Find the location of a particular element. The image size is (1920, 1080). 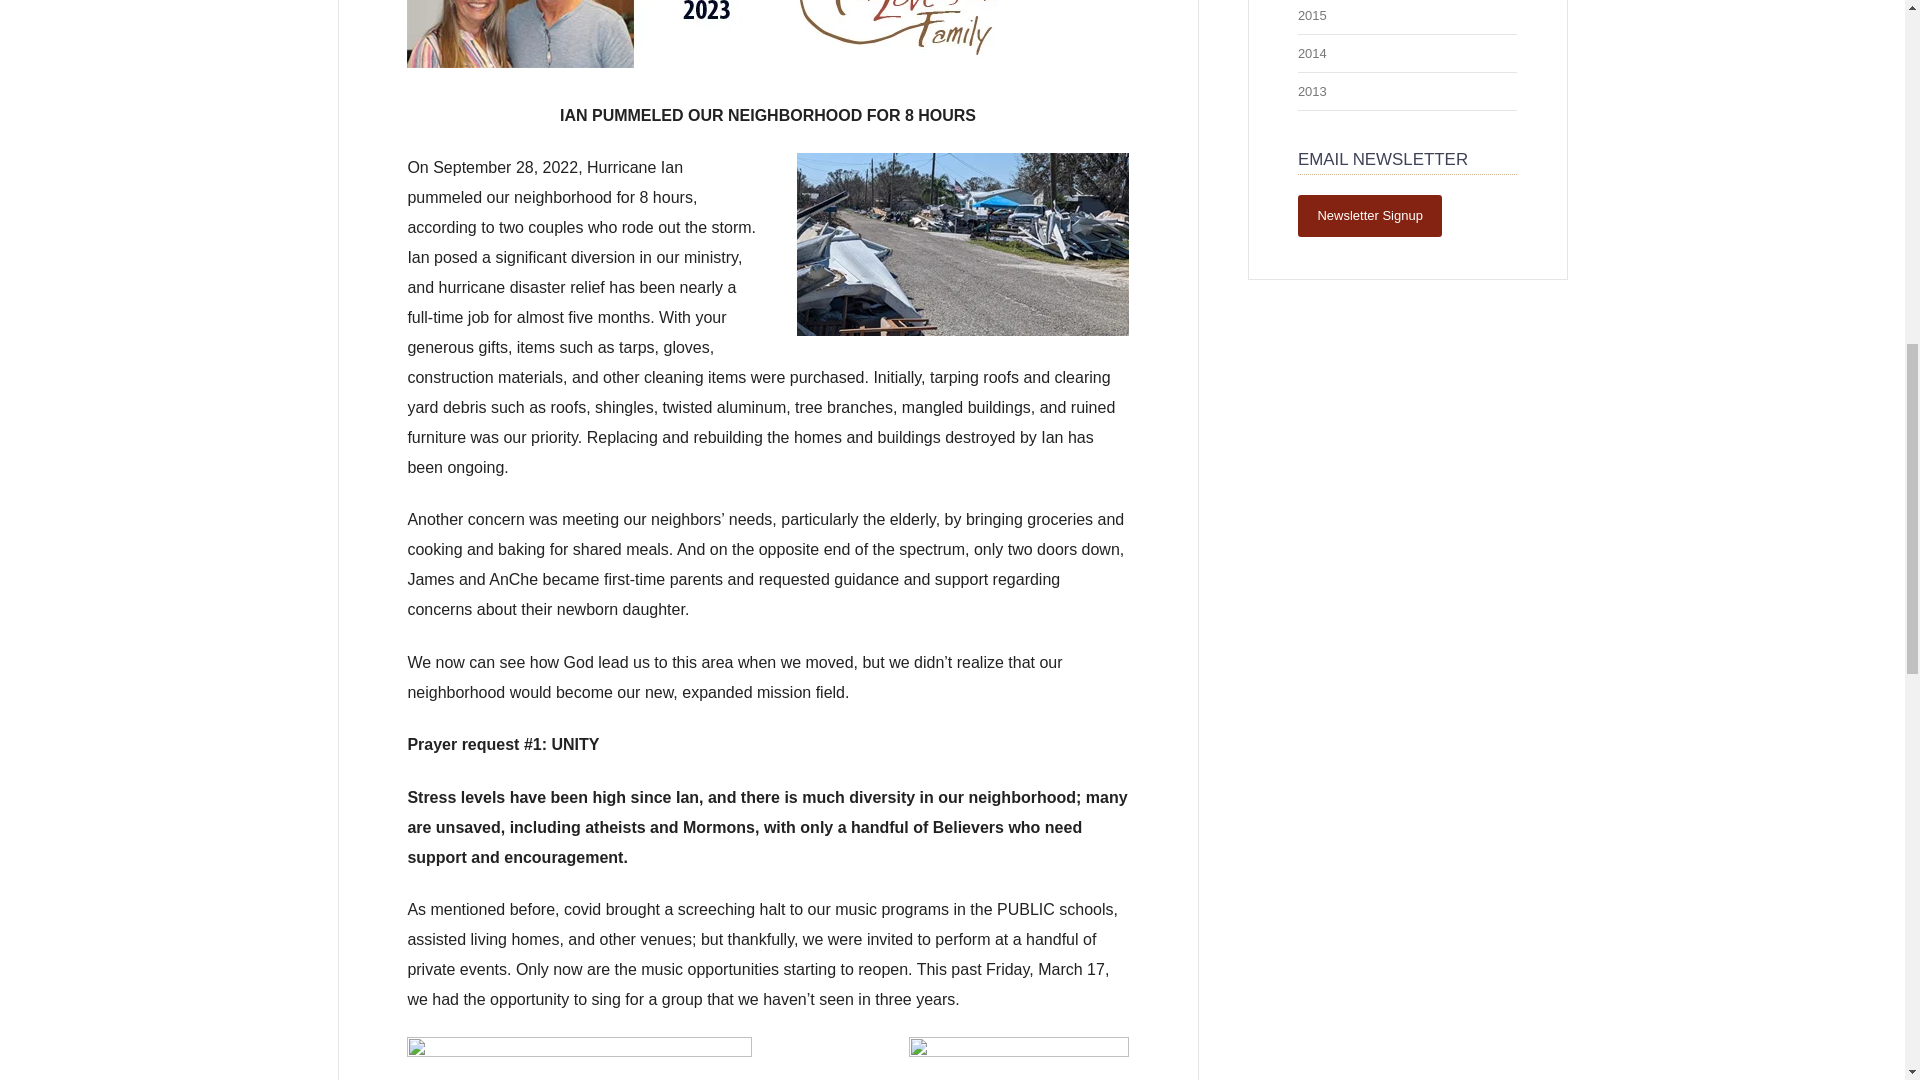

Newsletter Signup is located at coordinates (1370, 216).